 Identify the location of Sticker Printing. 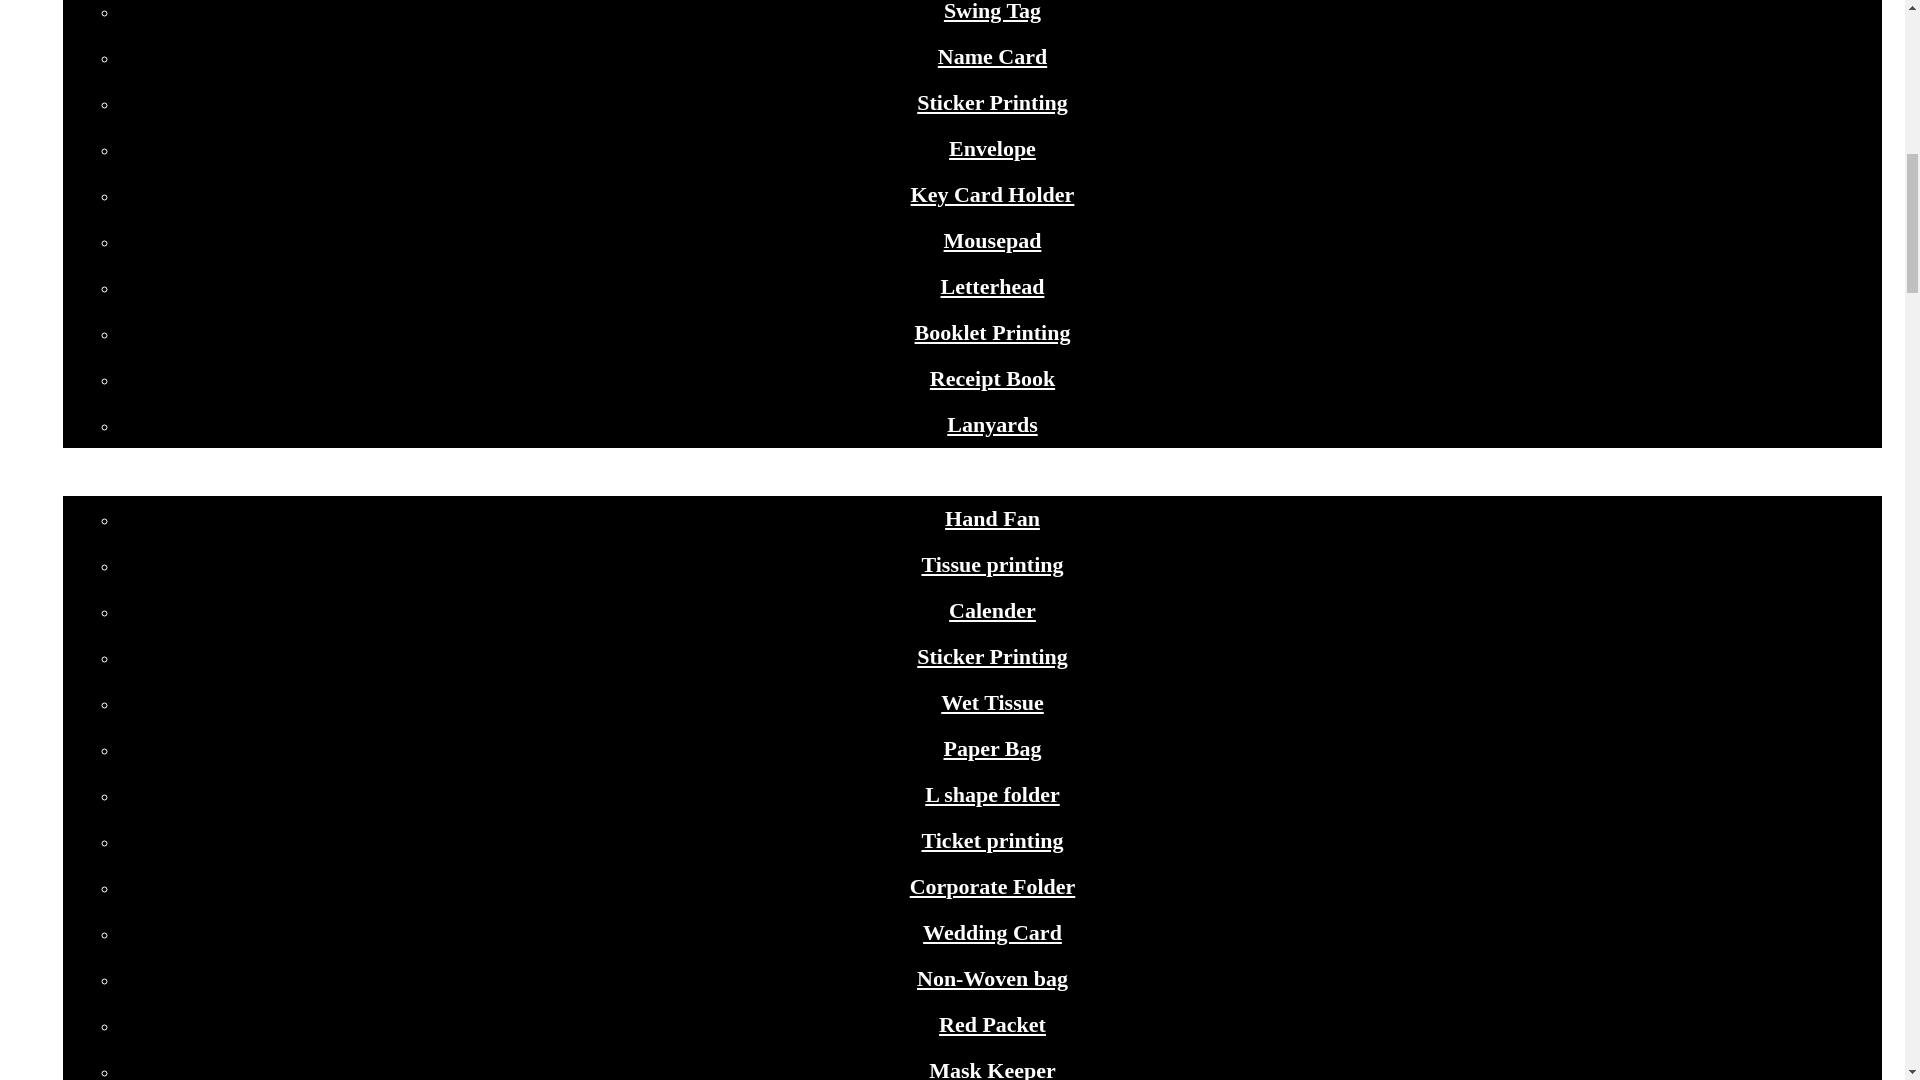
(992, 102).